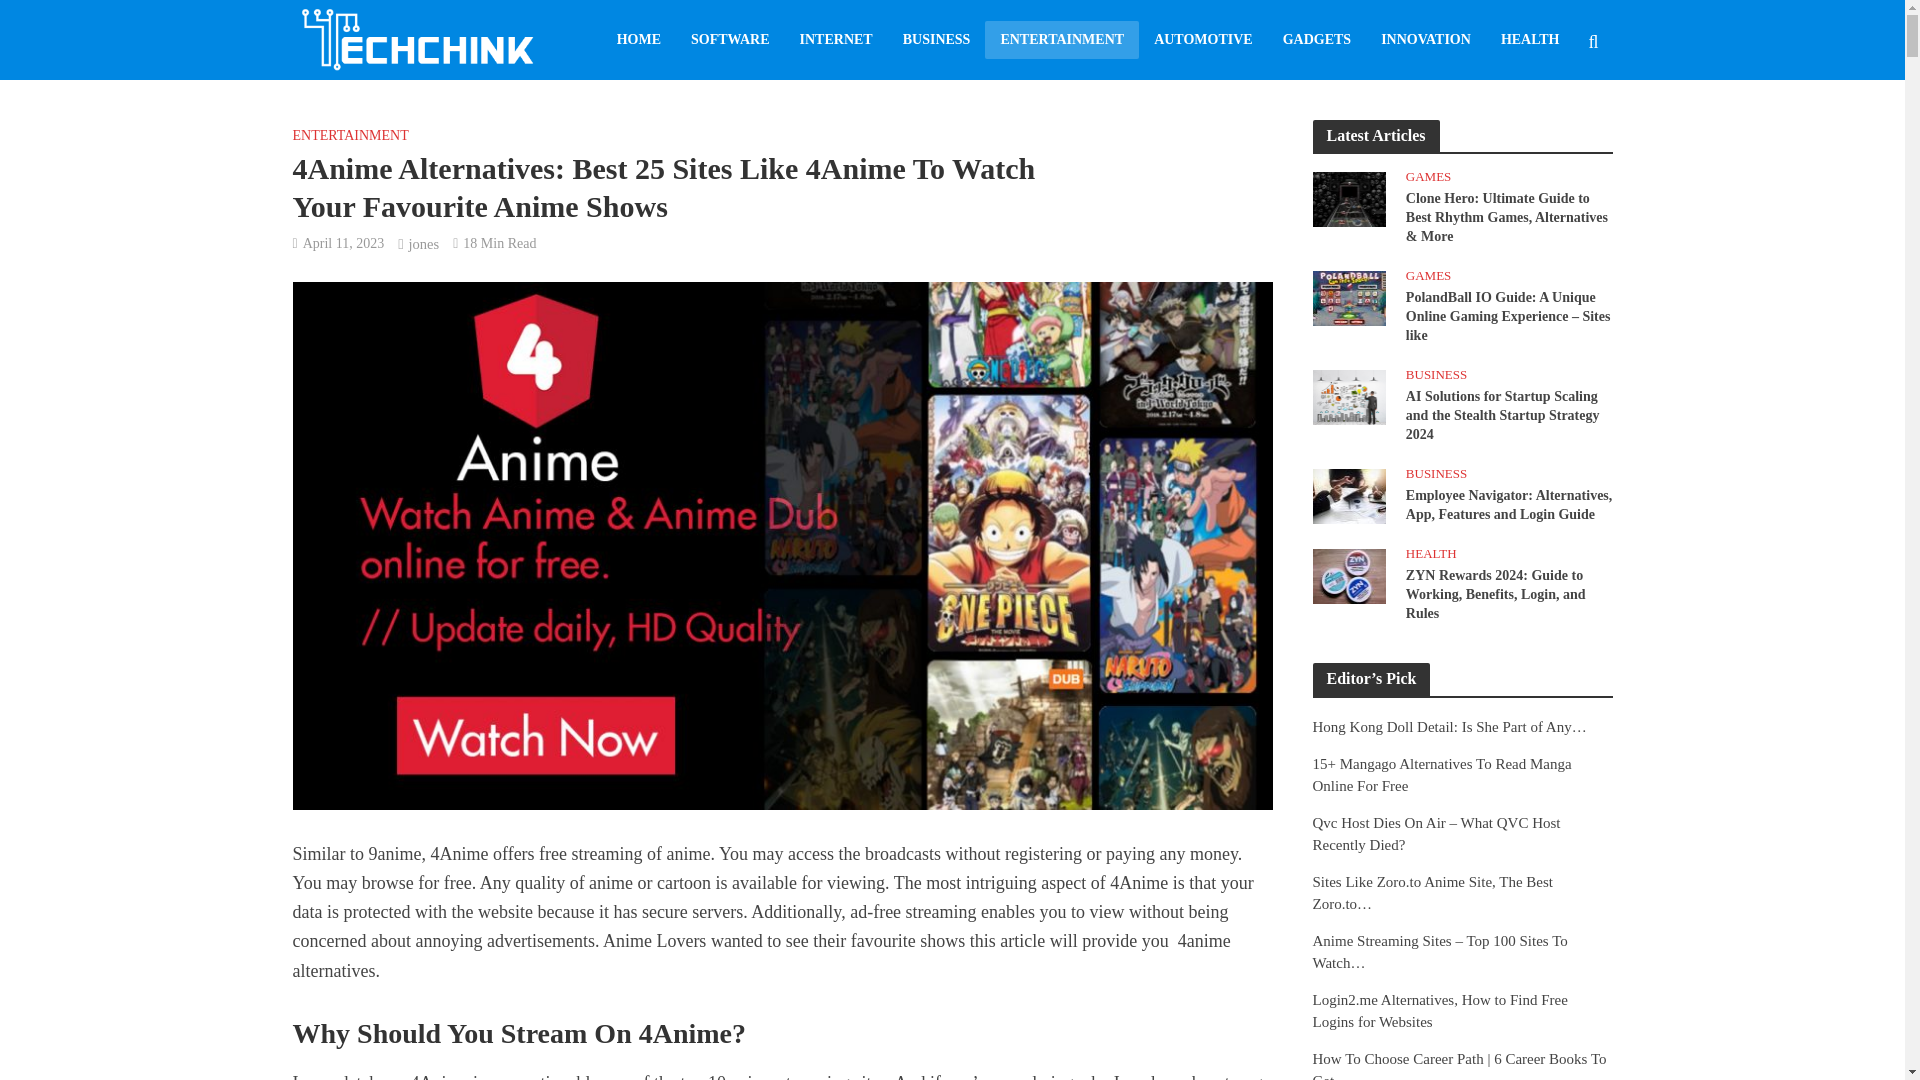 This screenshot has height=1080, width=1920. I want to click on HOME, so click(638, 40).